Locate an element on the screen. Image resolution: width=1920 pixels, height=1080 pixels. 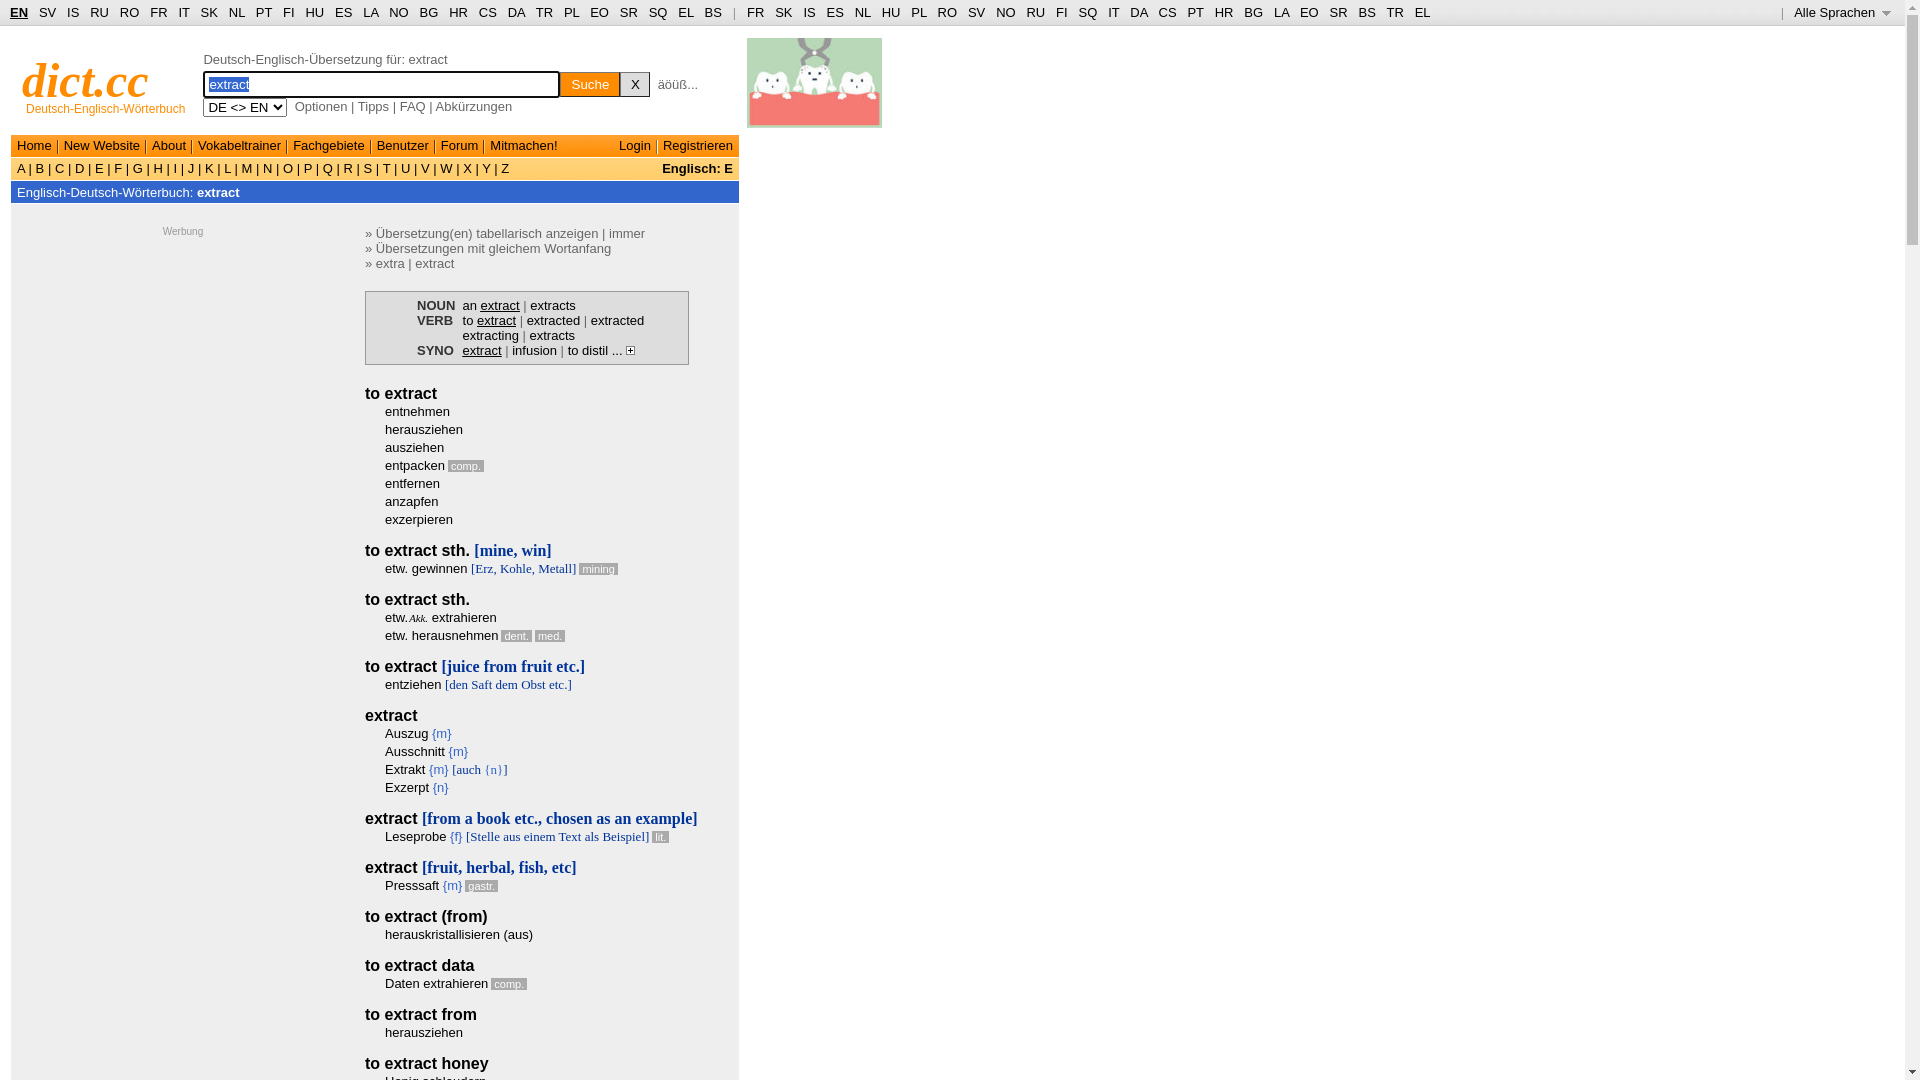
to extract is located at coordinates (490, 320).